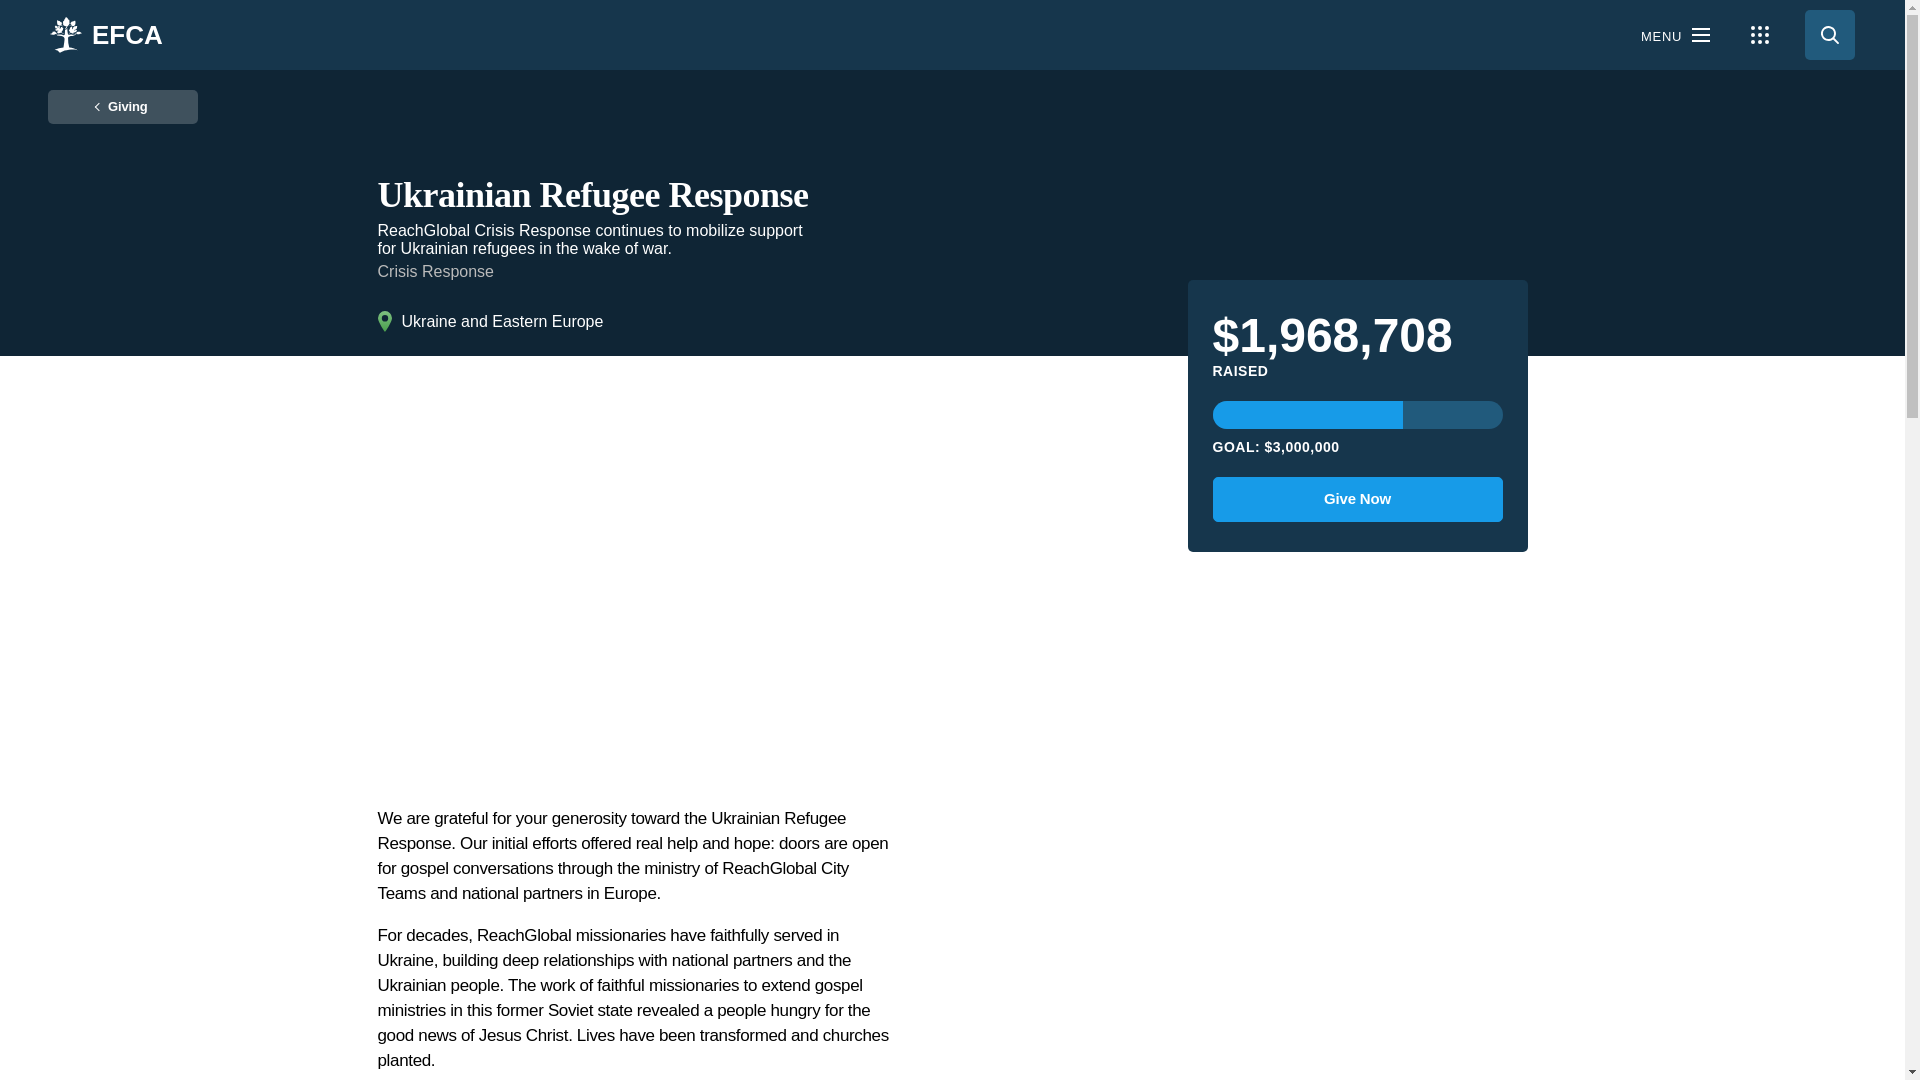  I want to click on More, so click(1760, 34).